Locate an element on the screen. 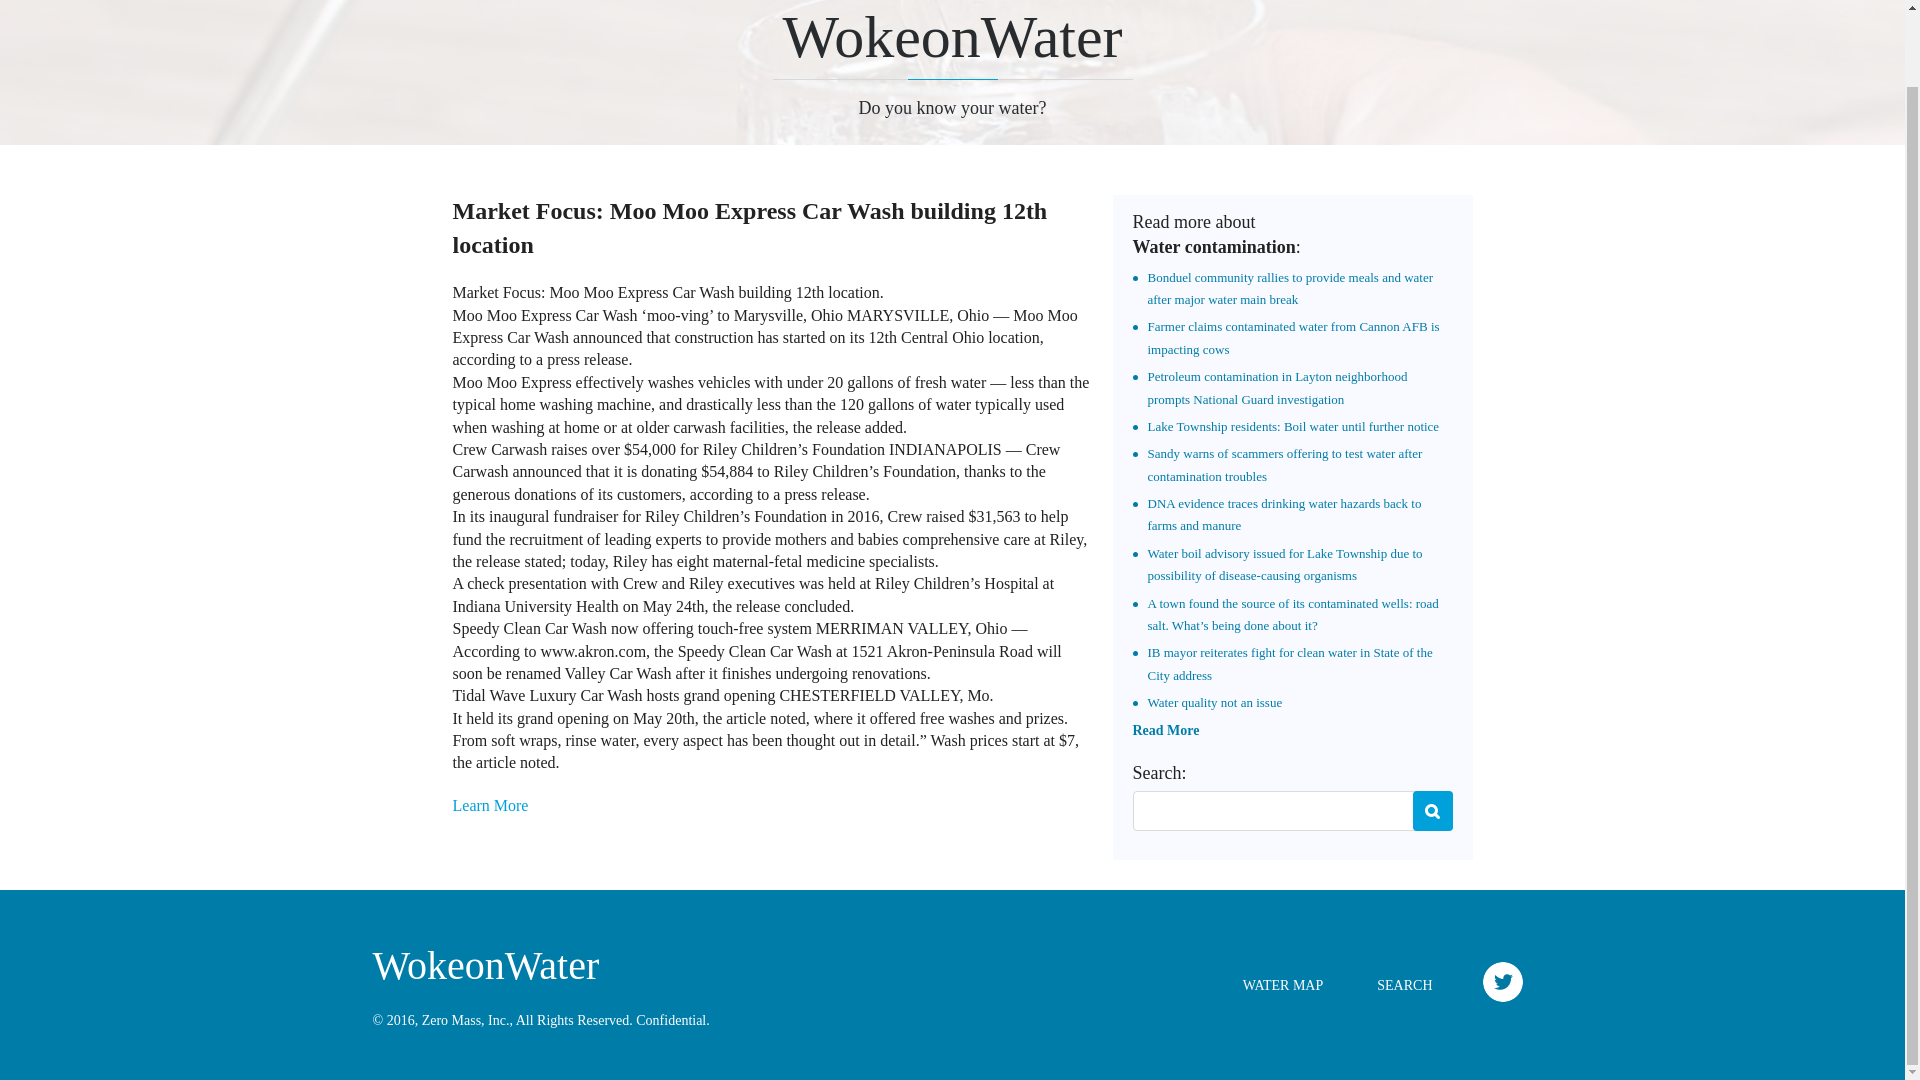 This screenshot has height=1080, width=1920. WATER MAP is located at coordinates (1283, 985).